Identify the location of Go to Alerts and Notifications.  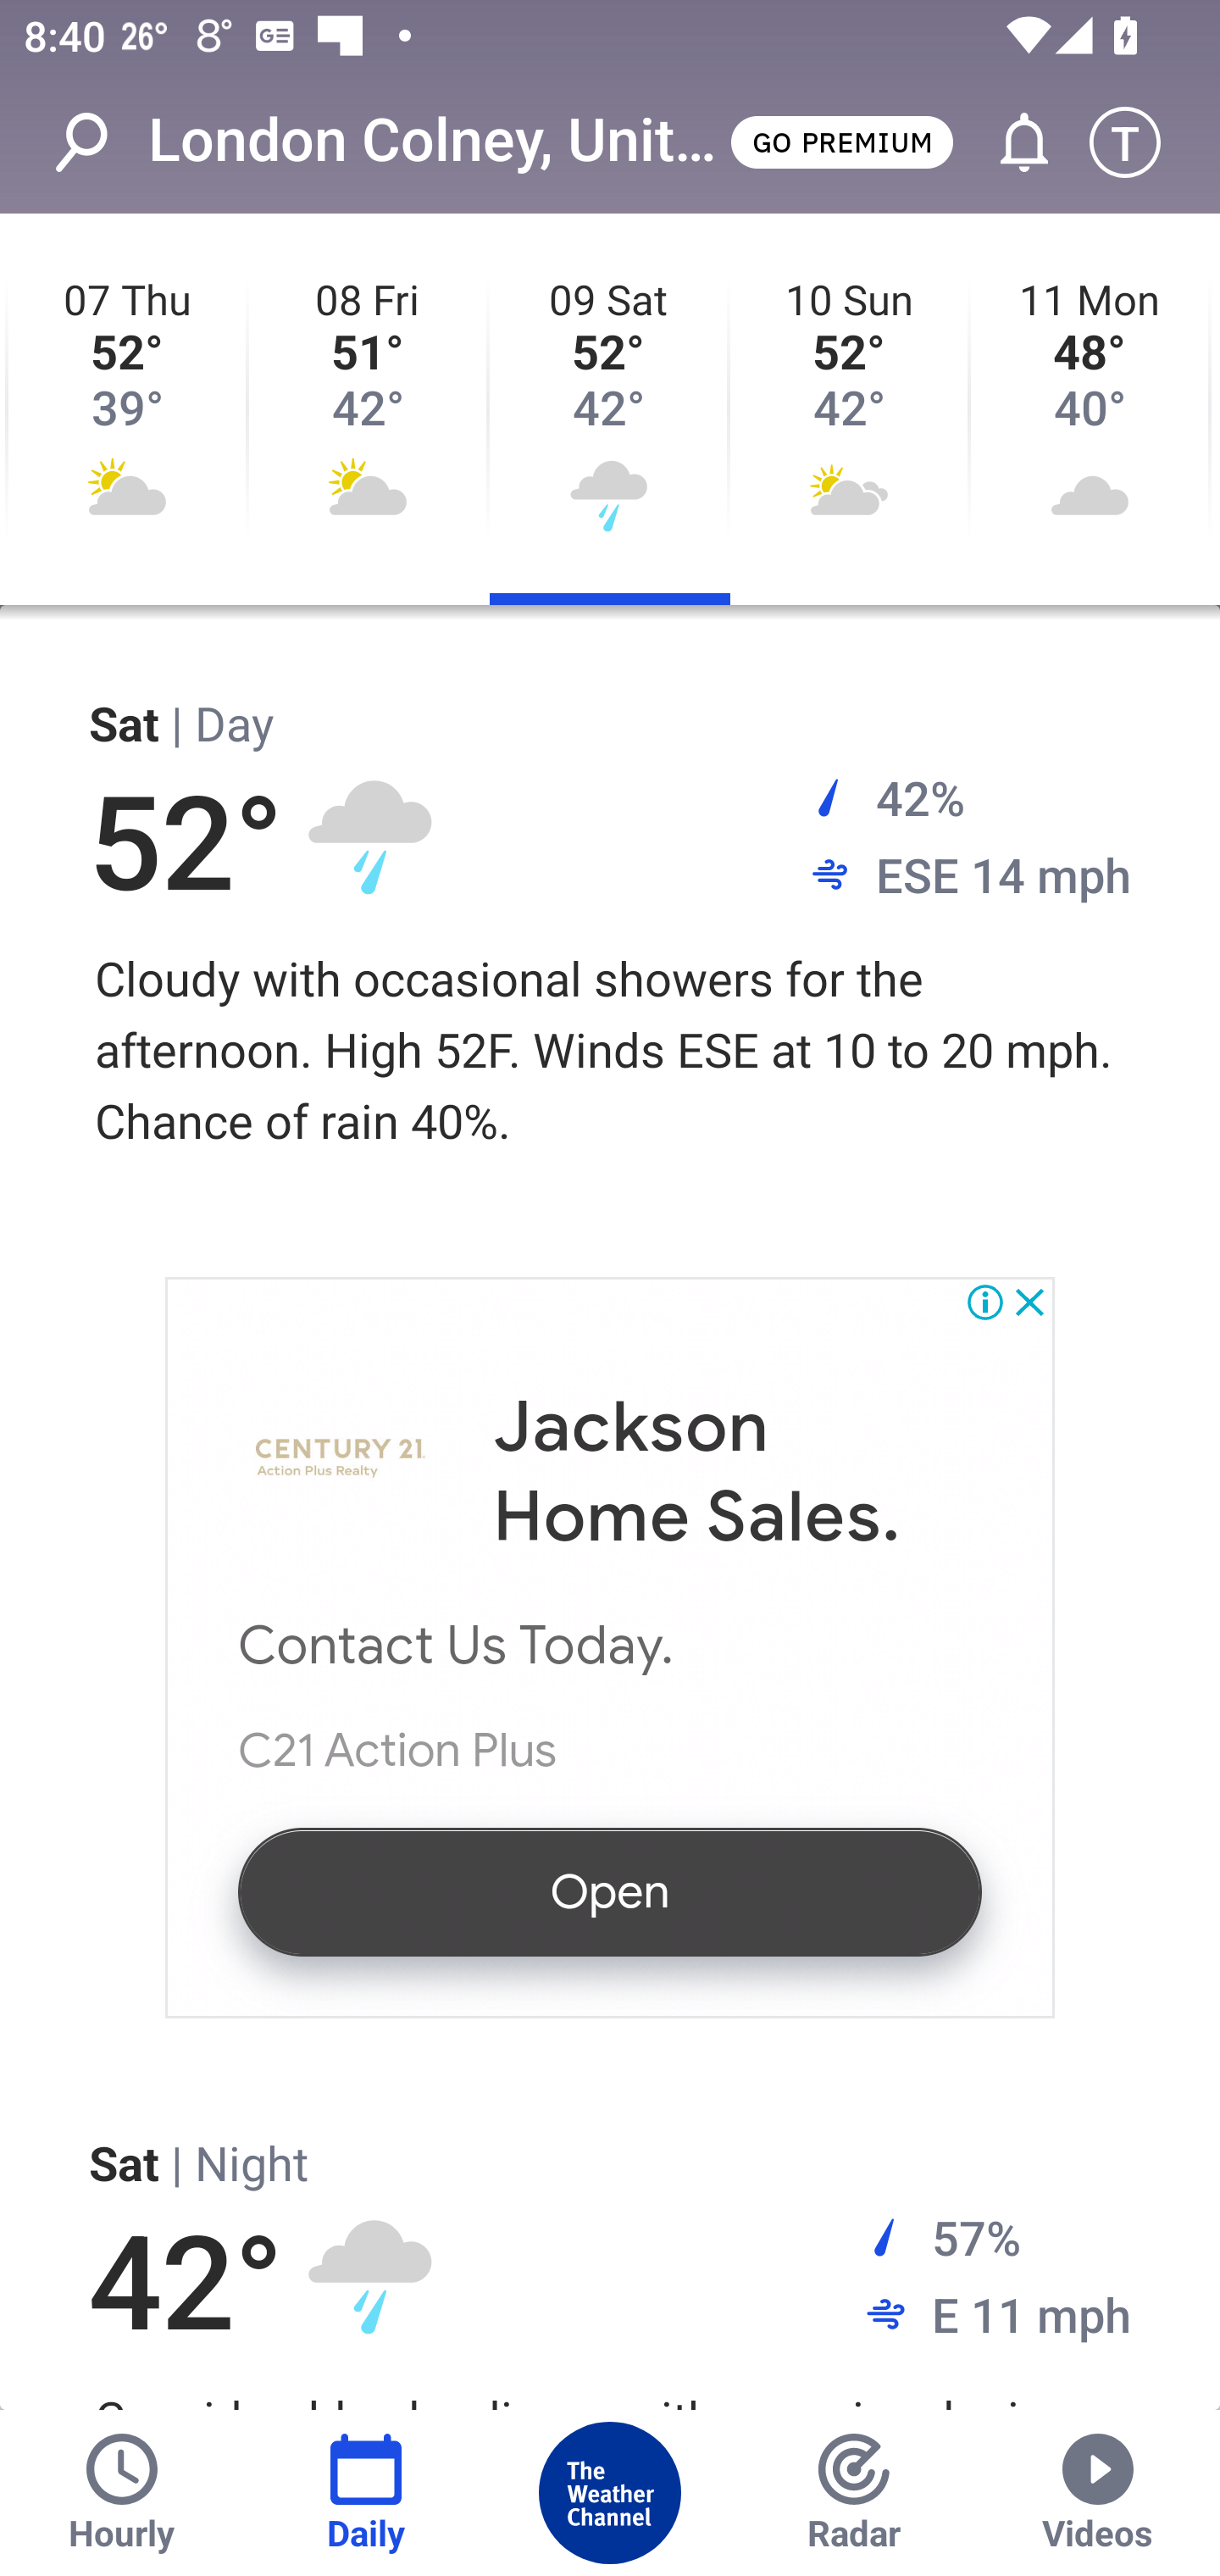
(1009, 142).